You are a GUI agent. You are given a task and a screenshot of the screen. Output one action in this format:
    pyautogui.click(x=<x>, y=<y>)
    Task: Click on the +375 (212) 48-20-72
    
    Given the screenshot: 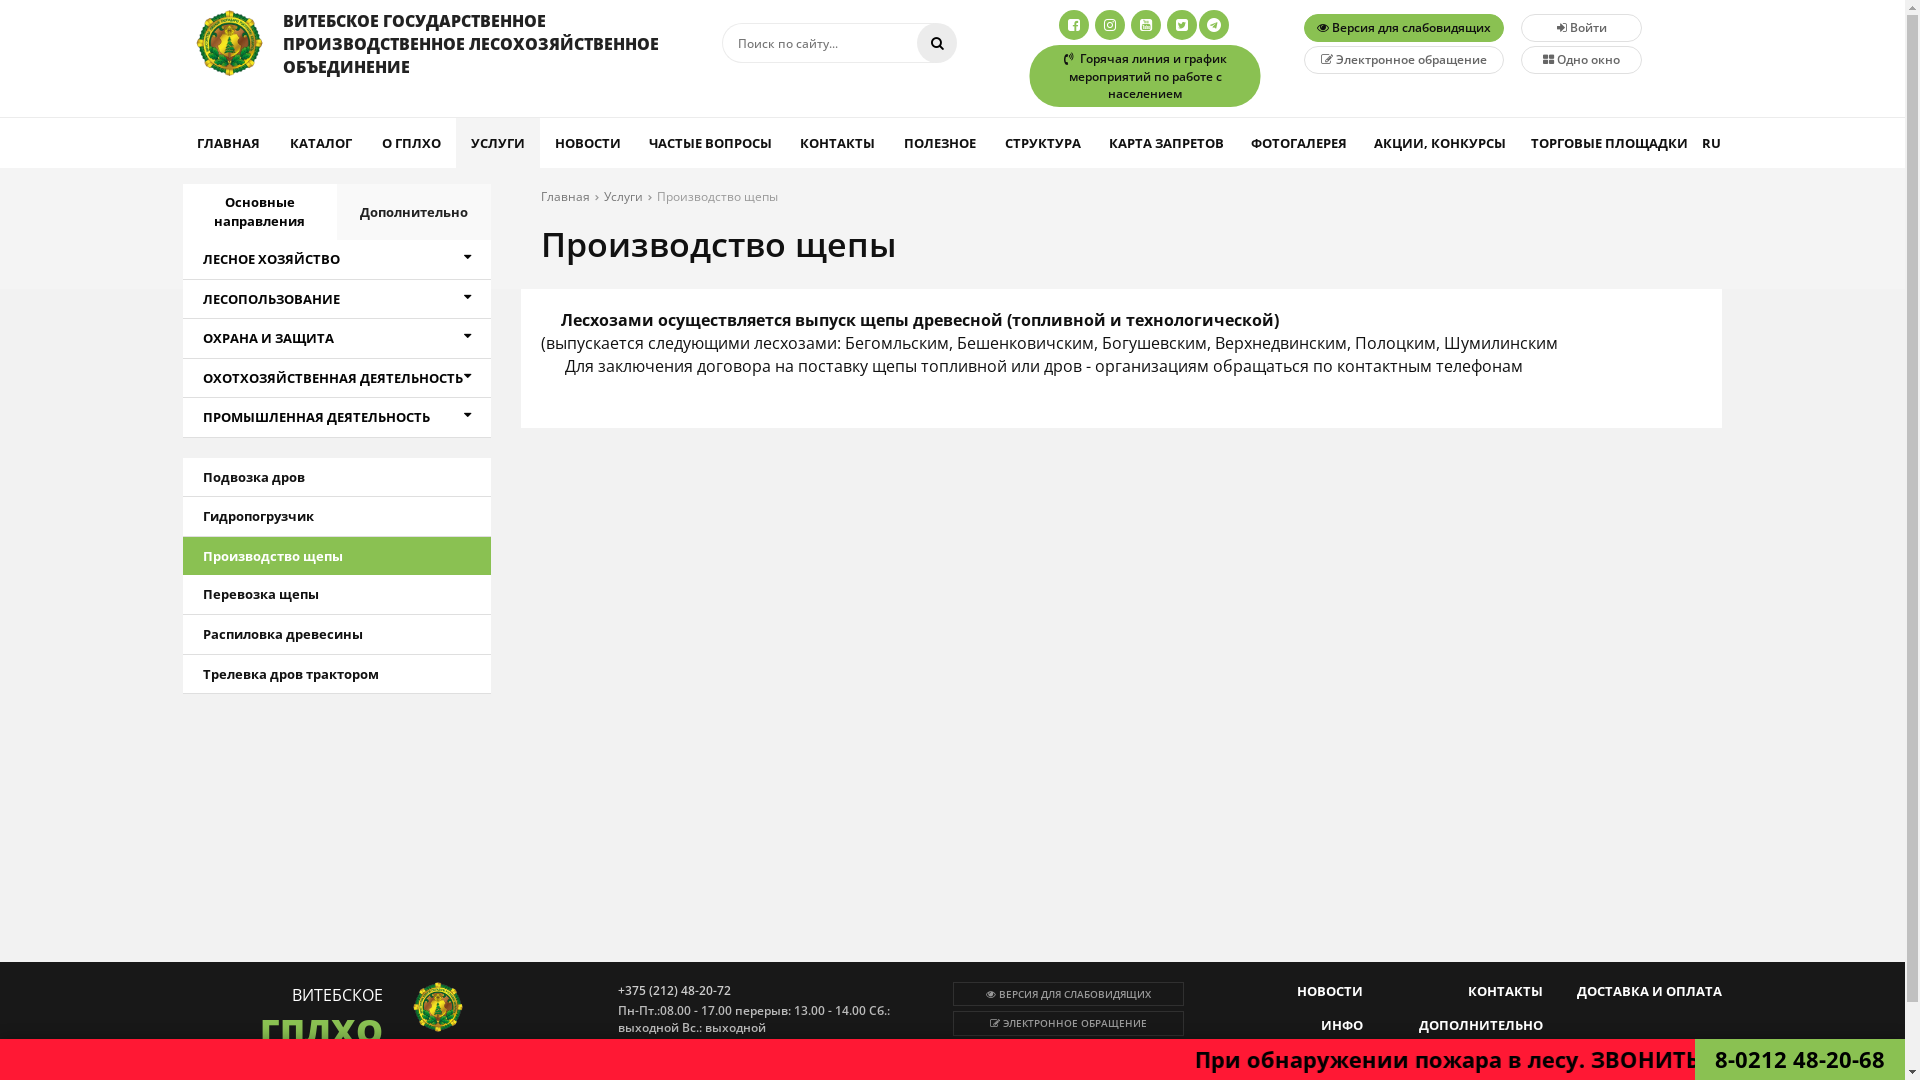 What is the action you would take?
    pyautogui.click(x=692, y=990)
    